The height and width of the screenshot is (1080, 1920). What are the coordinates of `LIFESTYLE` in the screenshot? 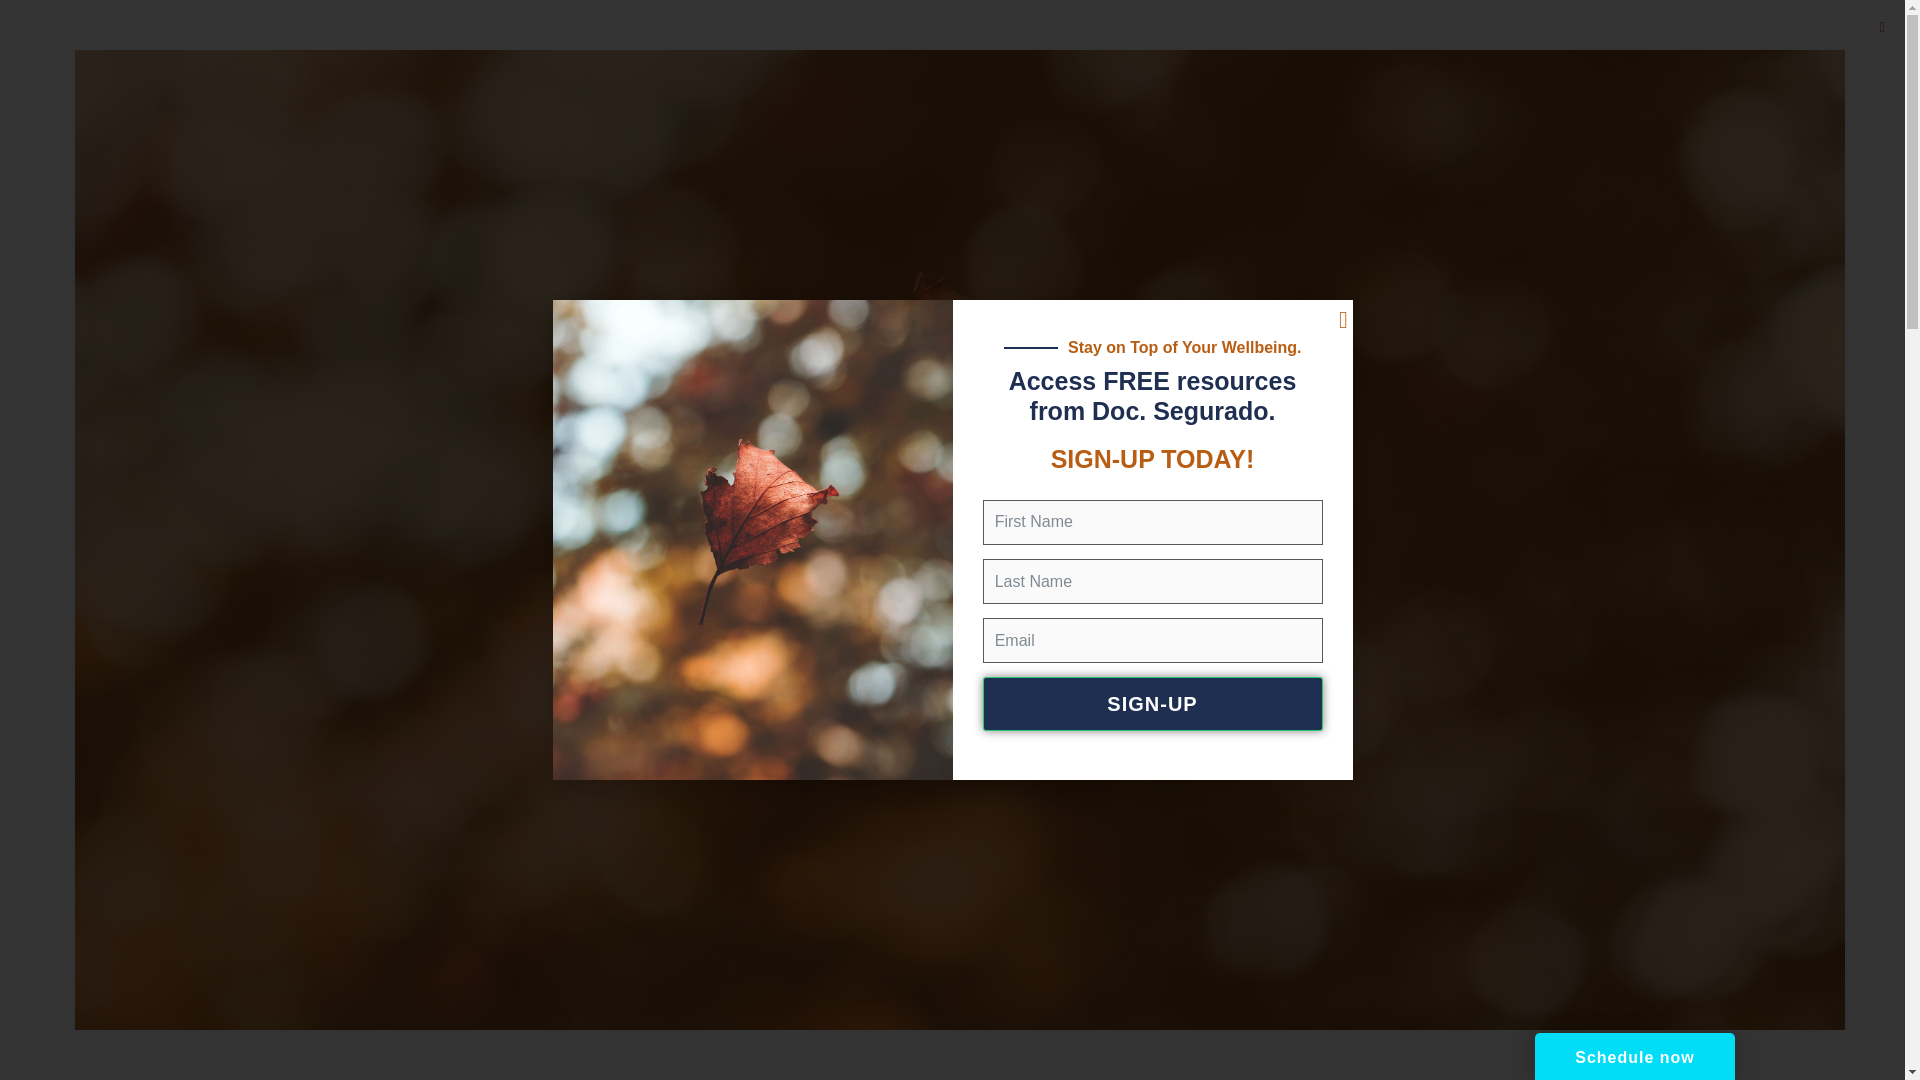 It's located at (850, 140).